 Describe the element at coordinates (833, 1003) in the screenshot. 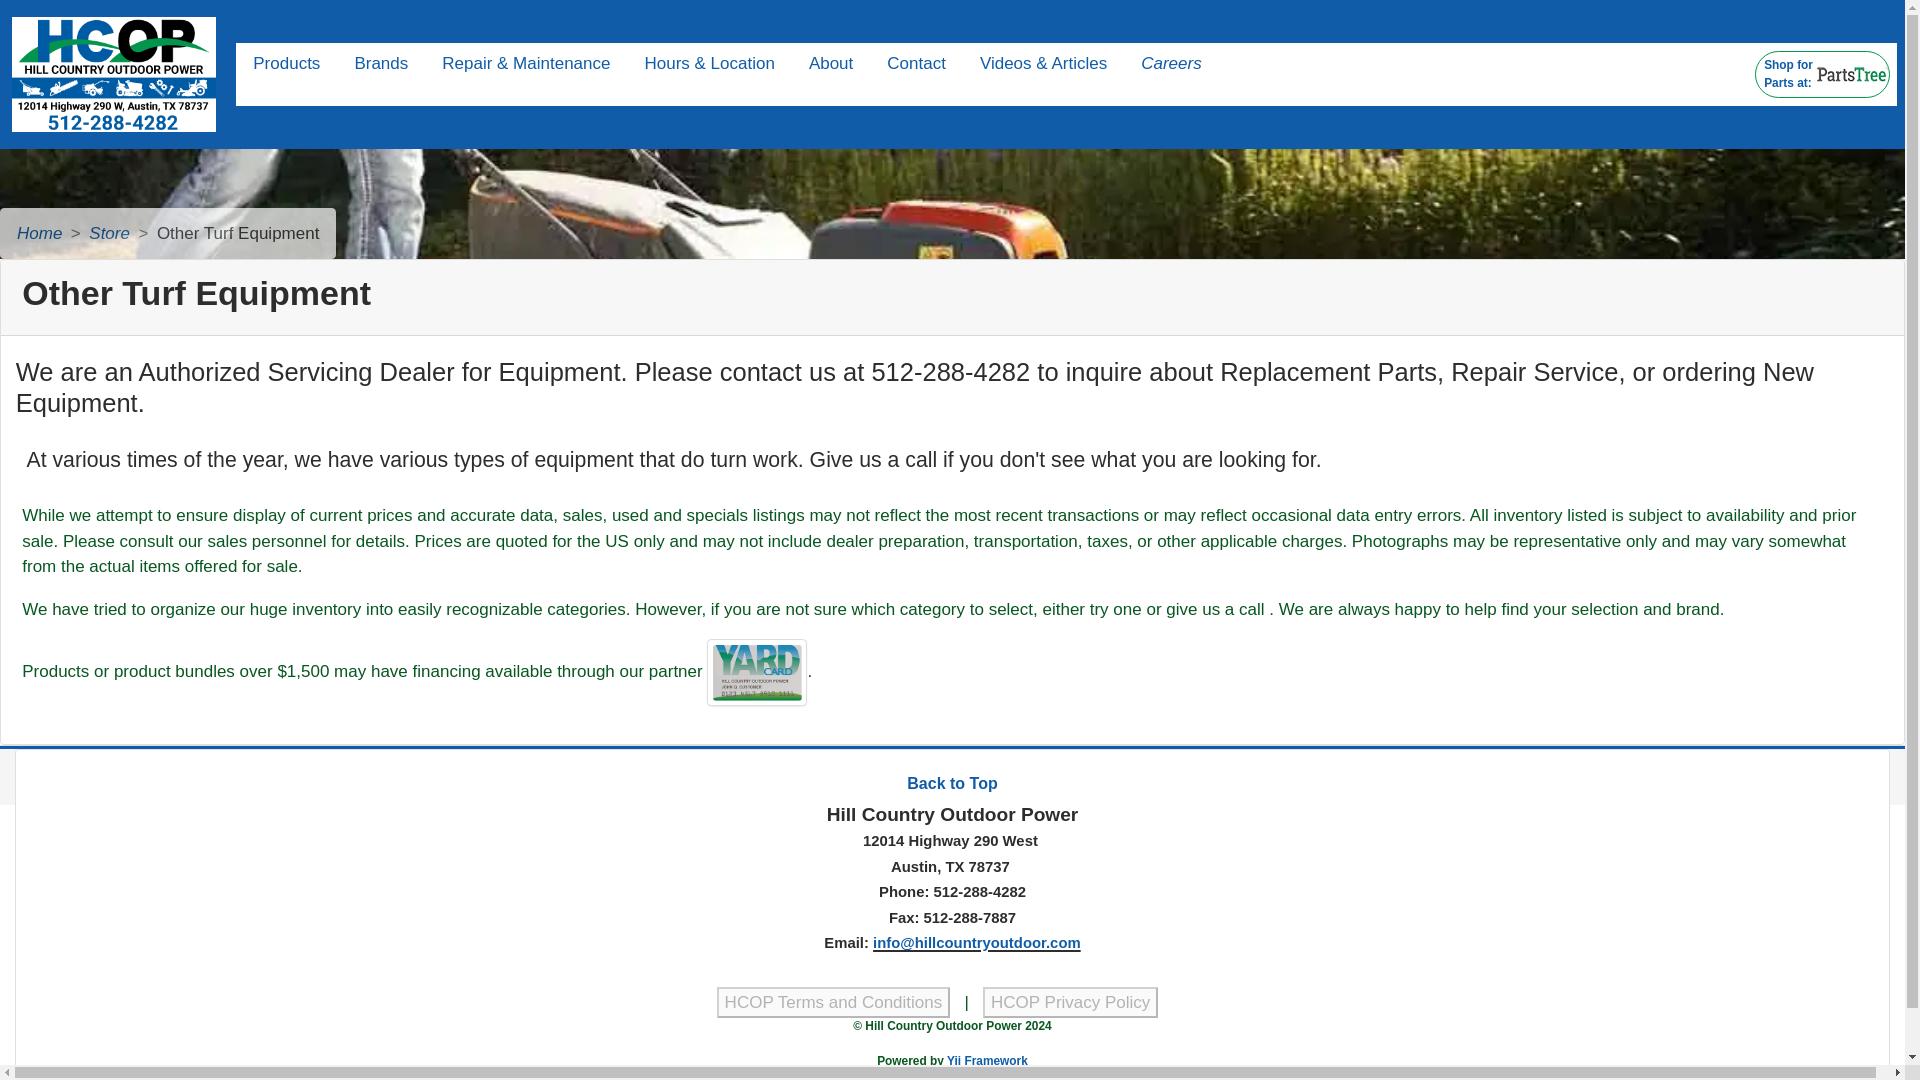

I see `About` at that location.